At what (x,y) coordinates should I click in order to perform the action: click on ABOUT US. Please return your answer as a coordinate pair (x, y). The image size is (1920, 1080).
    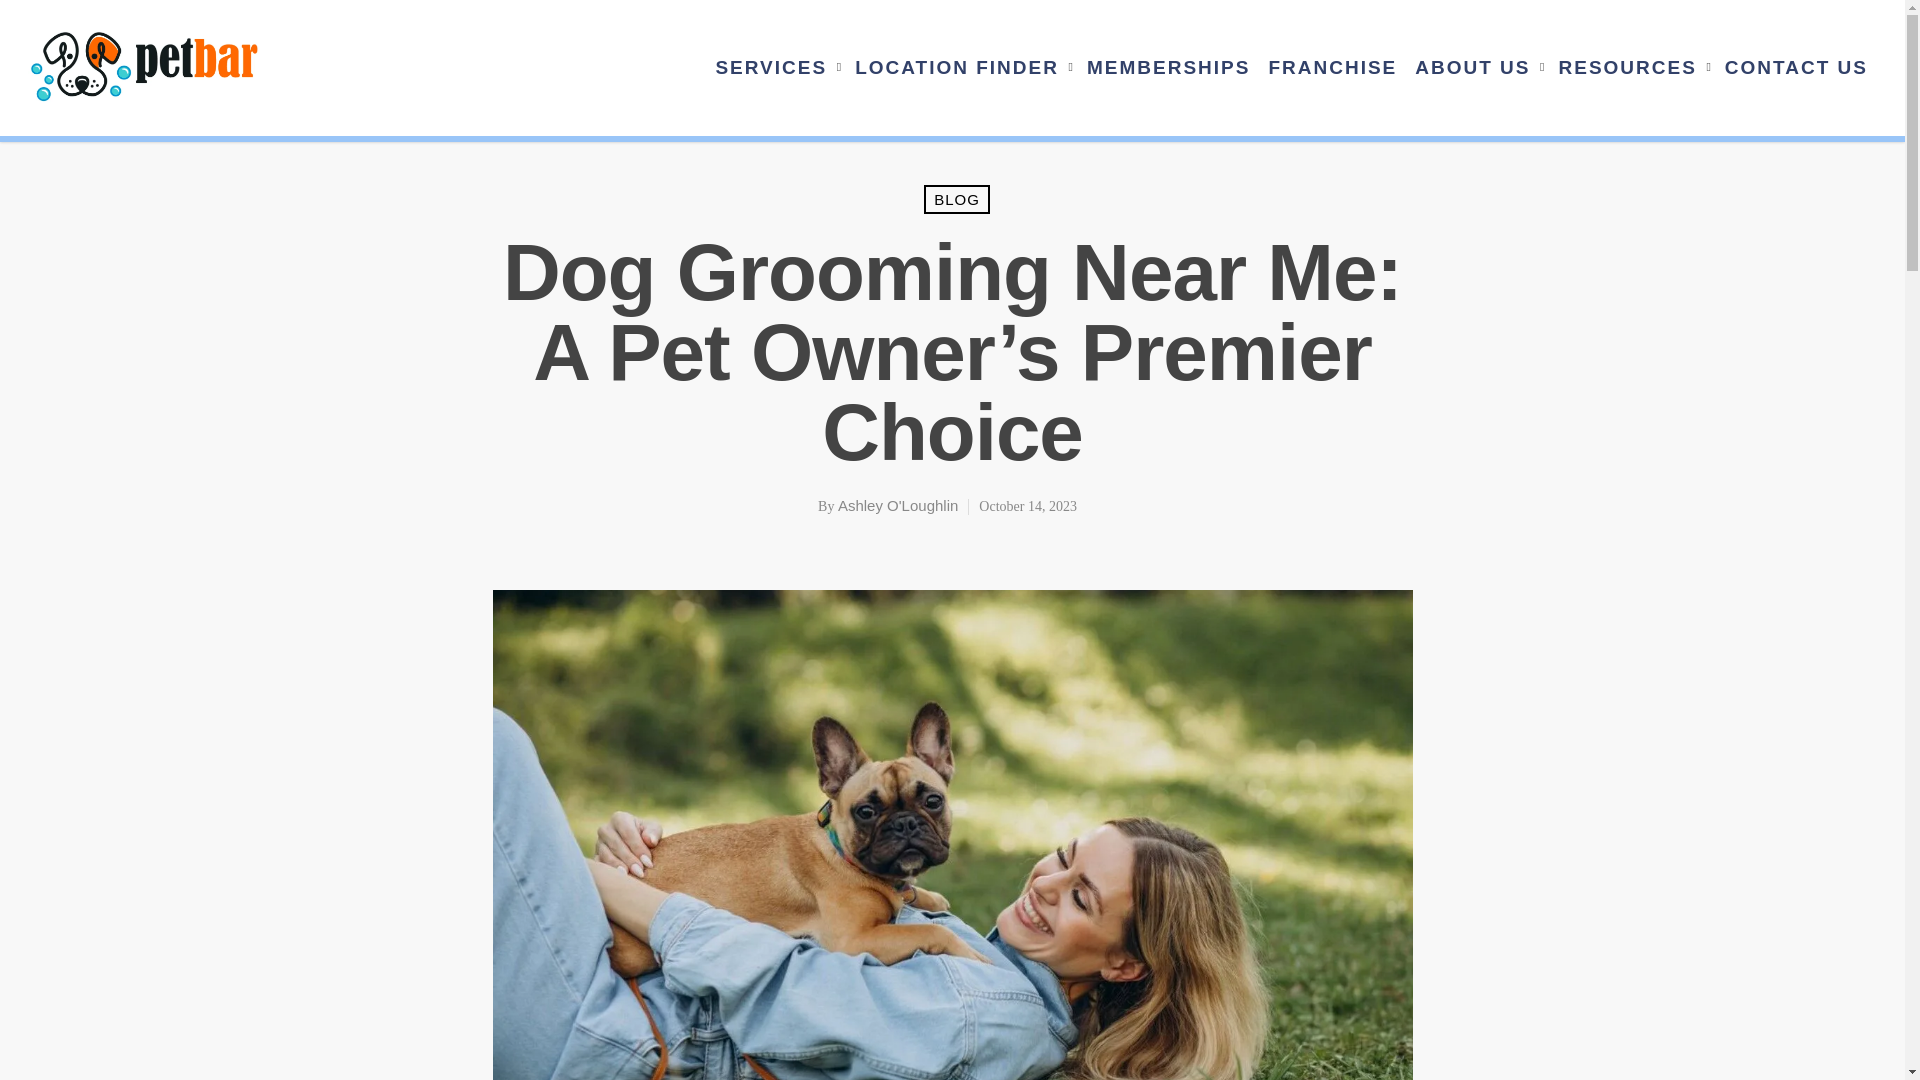
    Looking at the image, I should click on (1477, 82).